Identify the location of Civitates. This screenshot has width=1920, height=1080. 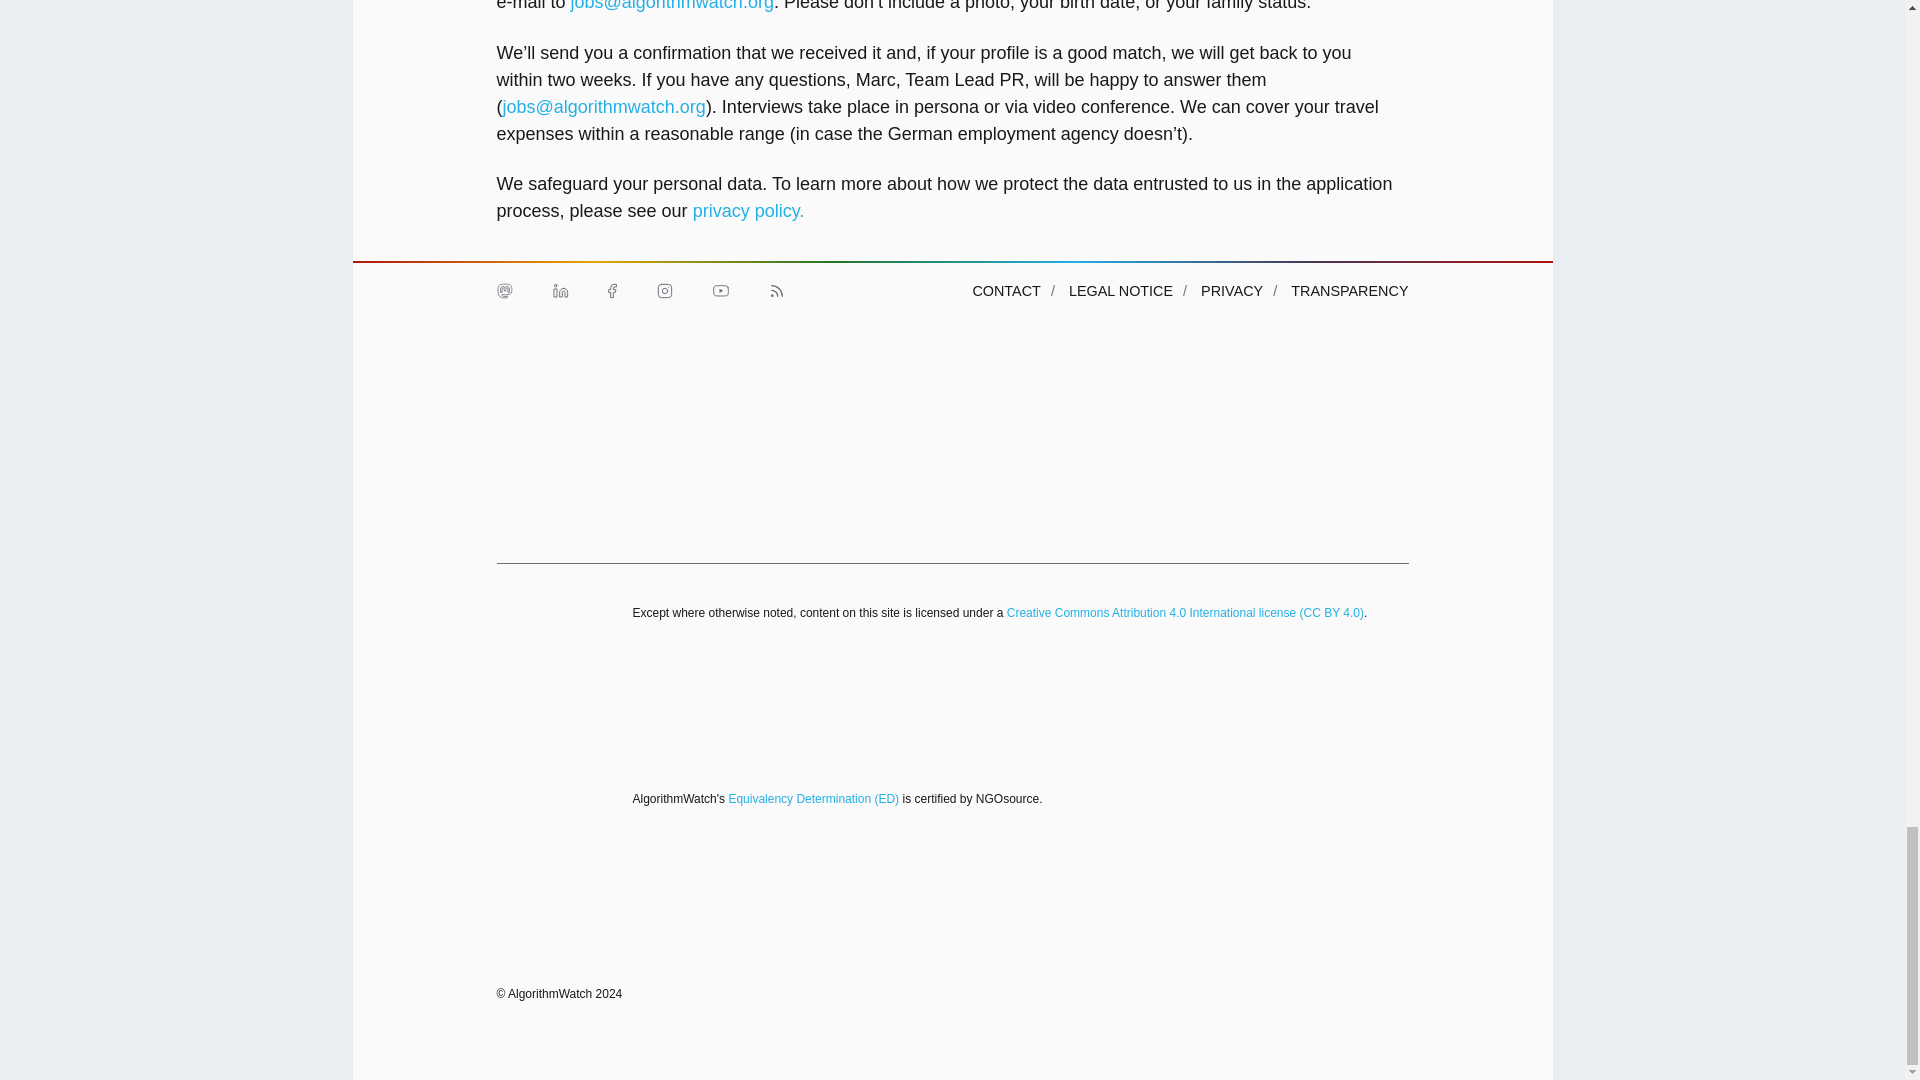
(706, 380).